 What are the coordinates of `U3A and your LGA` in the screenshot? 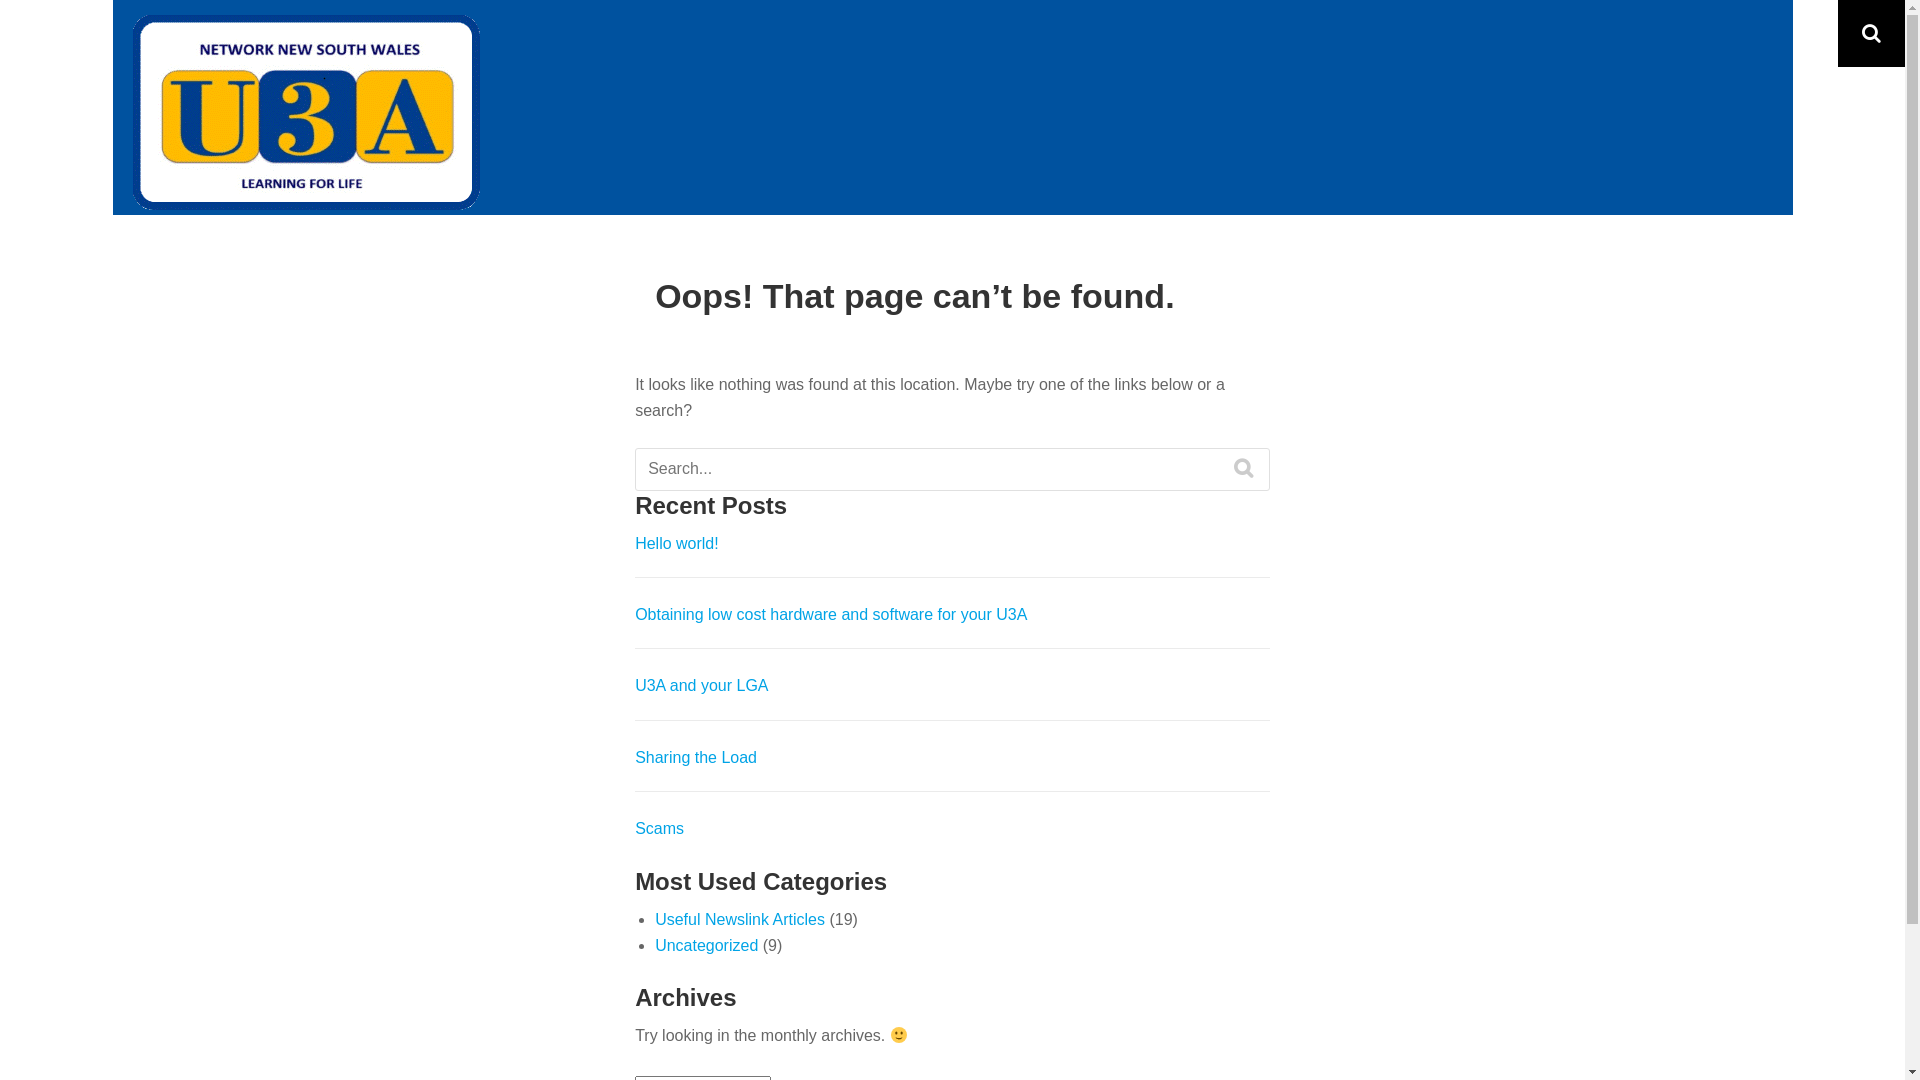 It's located at (702, 686).